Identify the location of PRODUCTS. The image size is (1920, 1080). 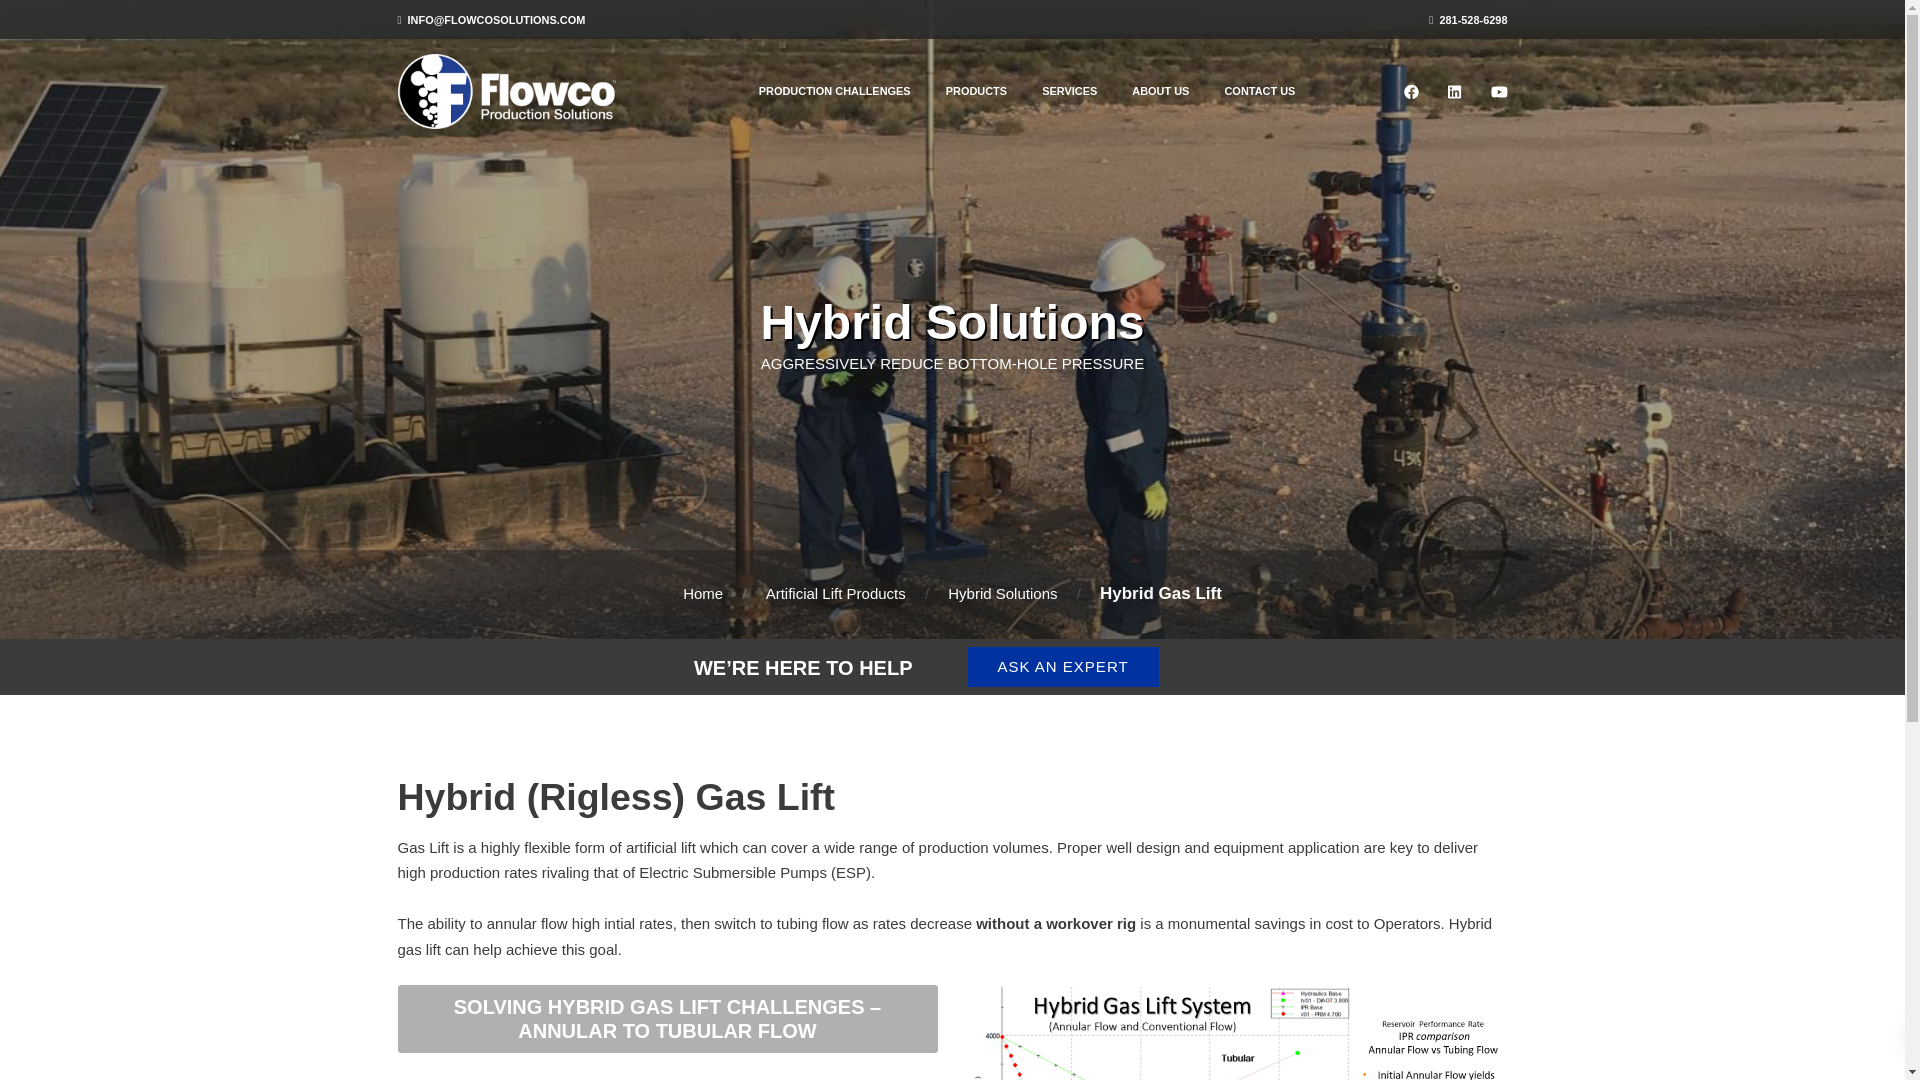
(976, 90).